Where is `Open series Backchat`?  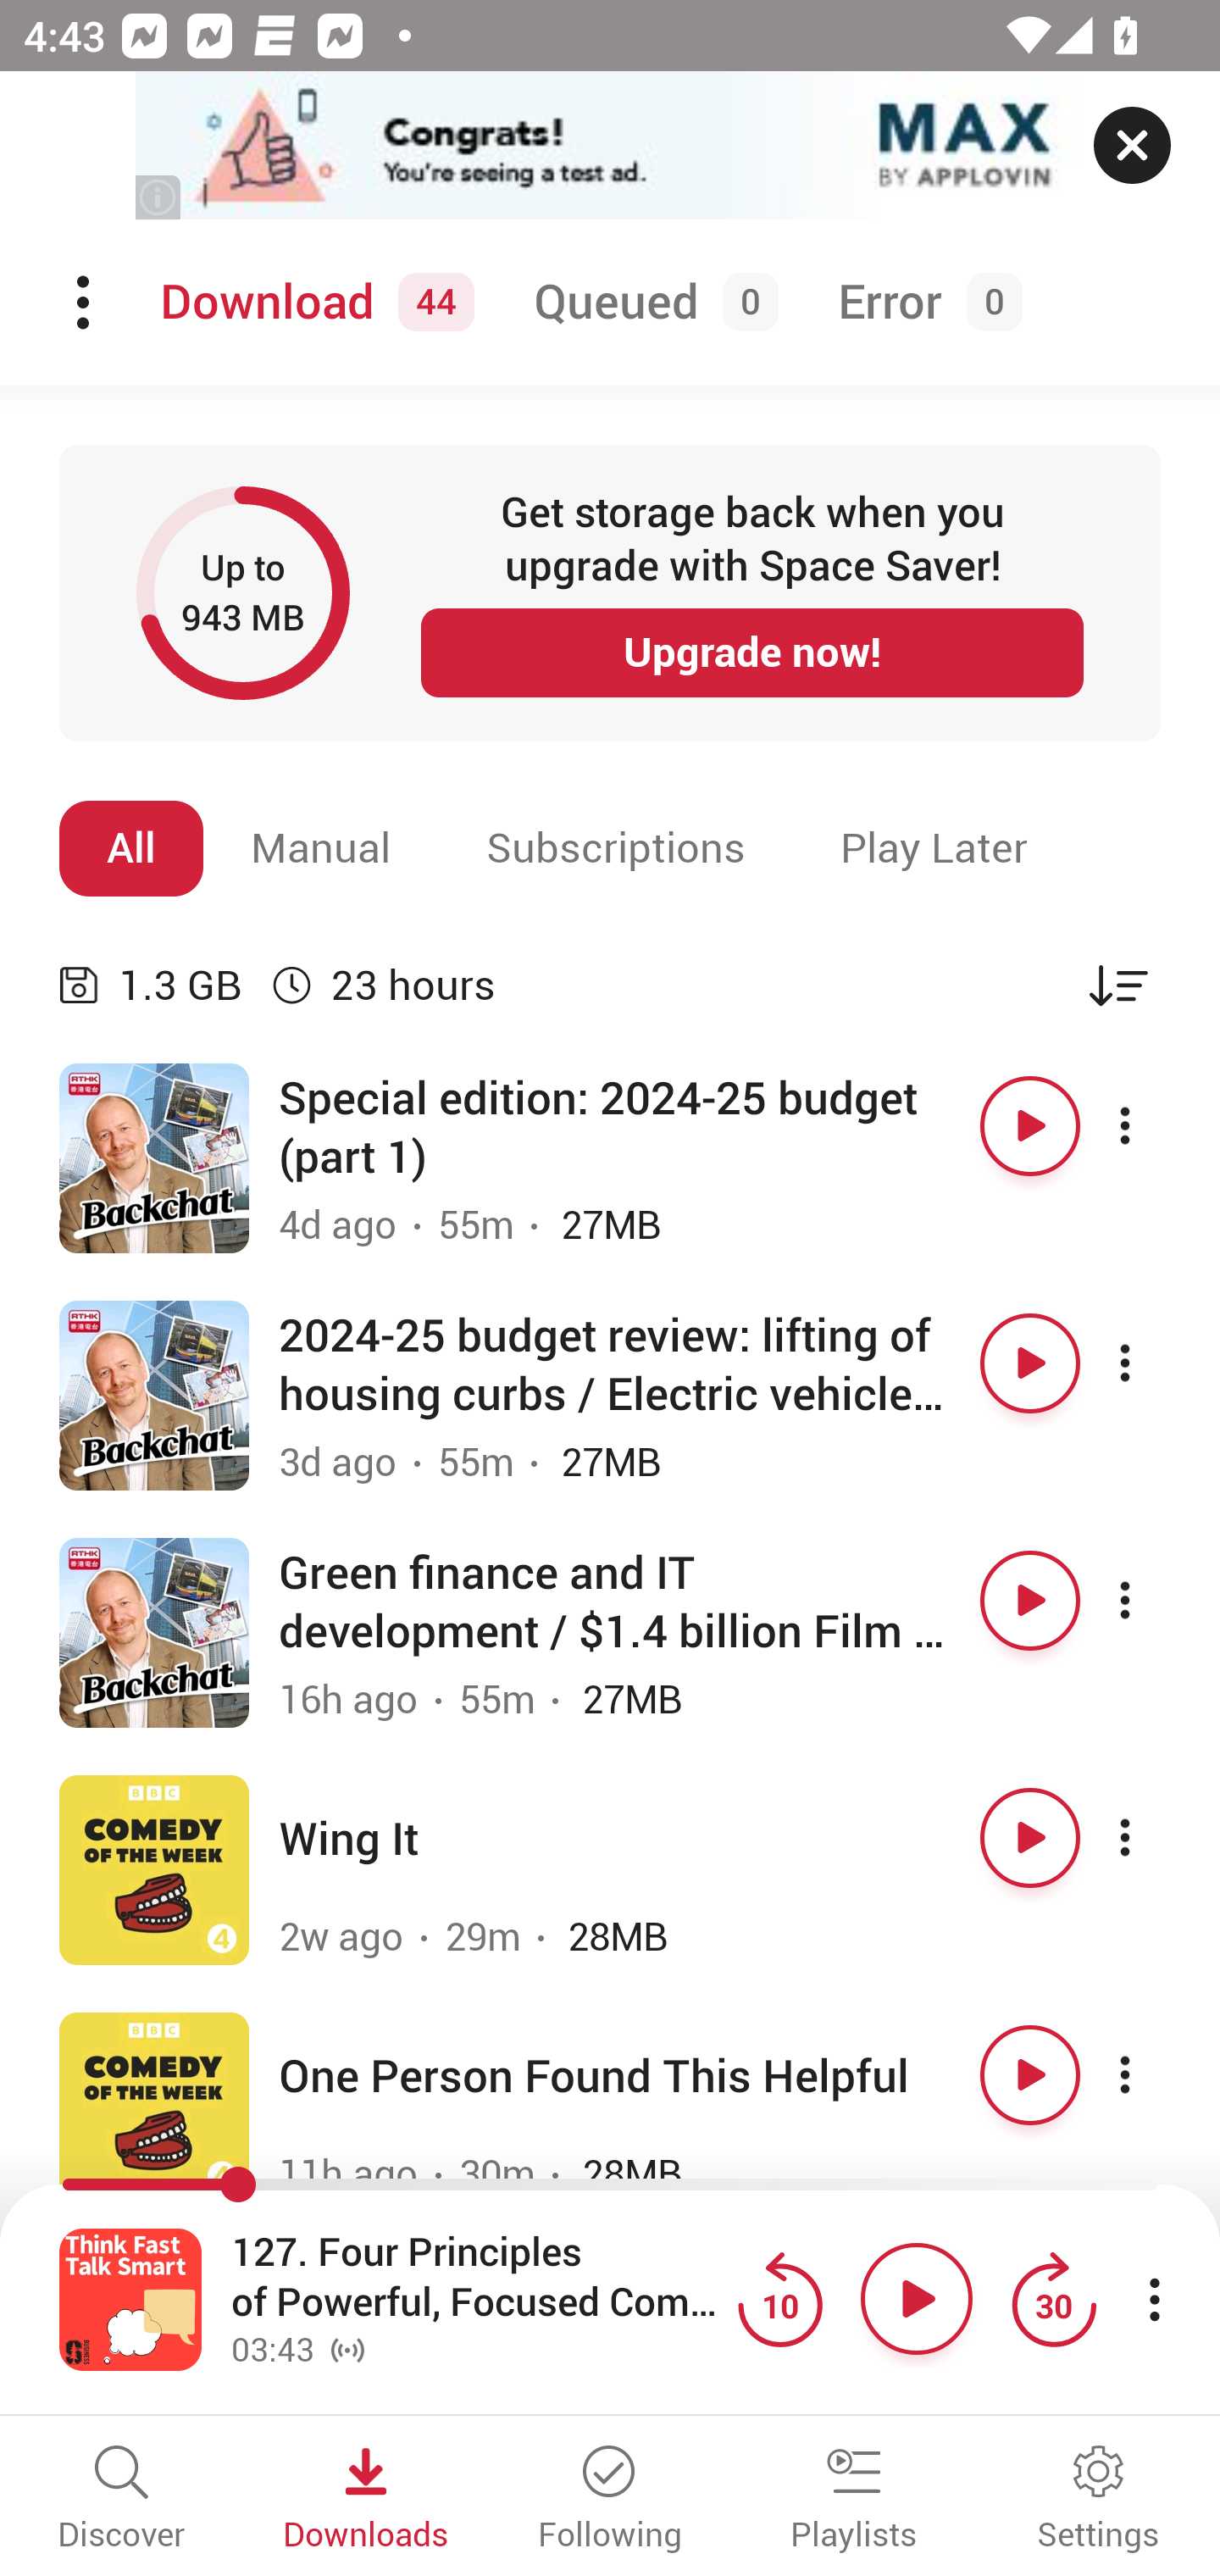 Open series Backchat is located at coordinates (154, 1396).